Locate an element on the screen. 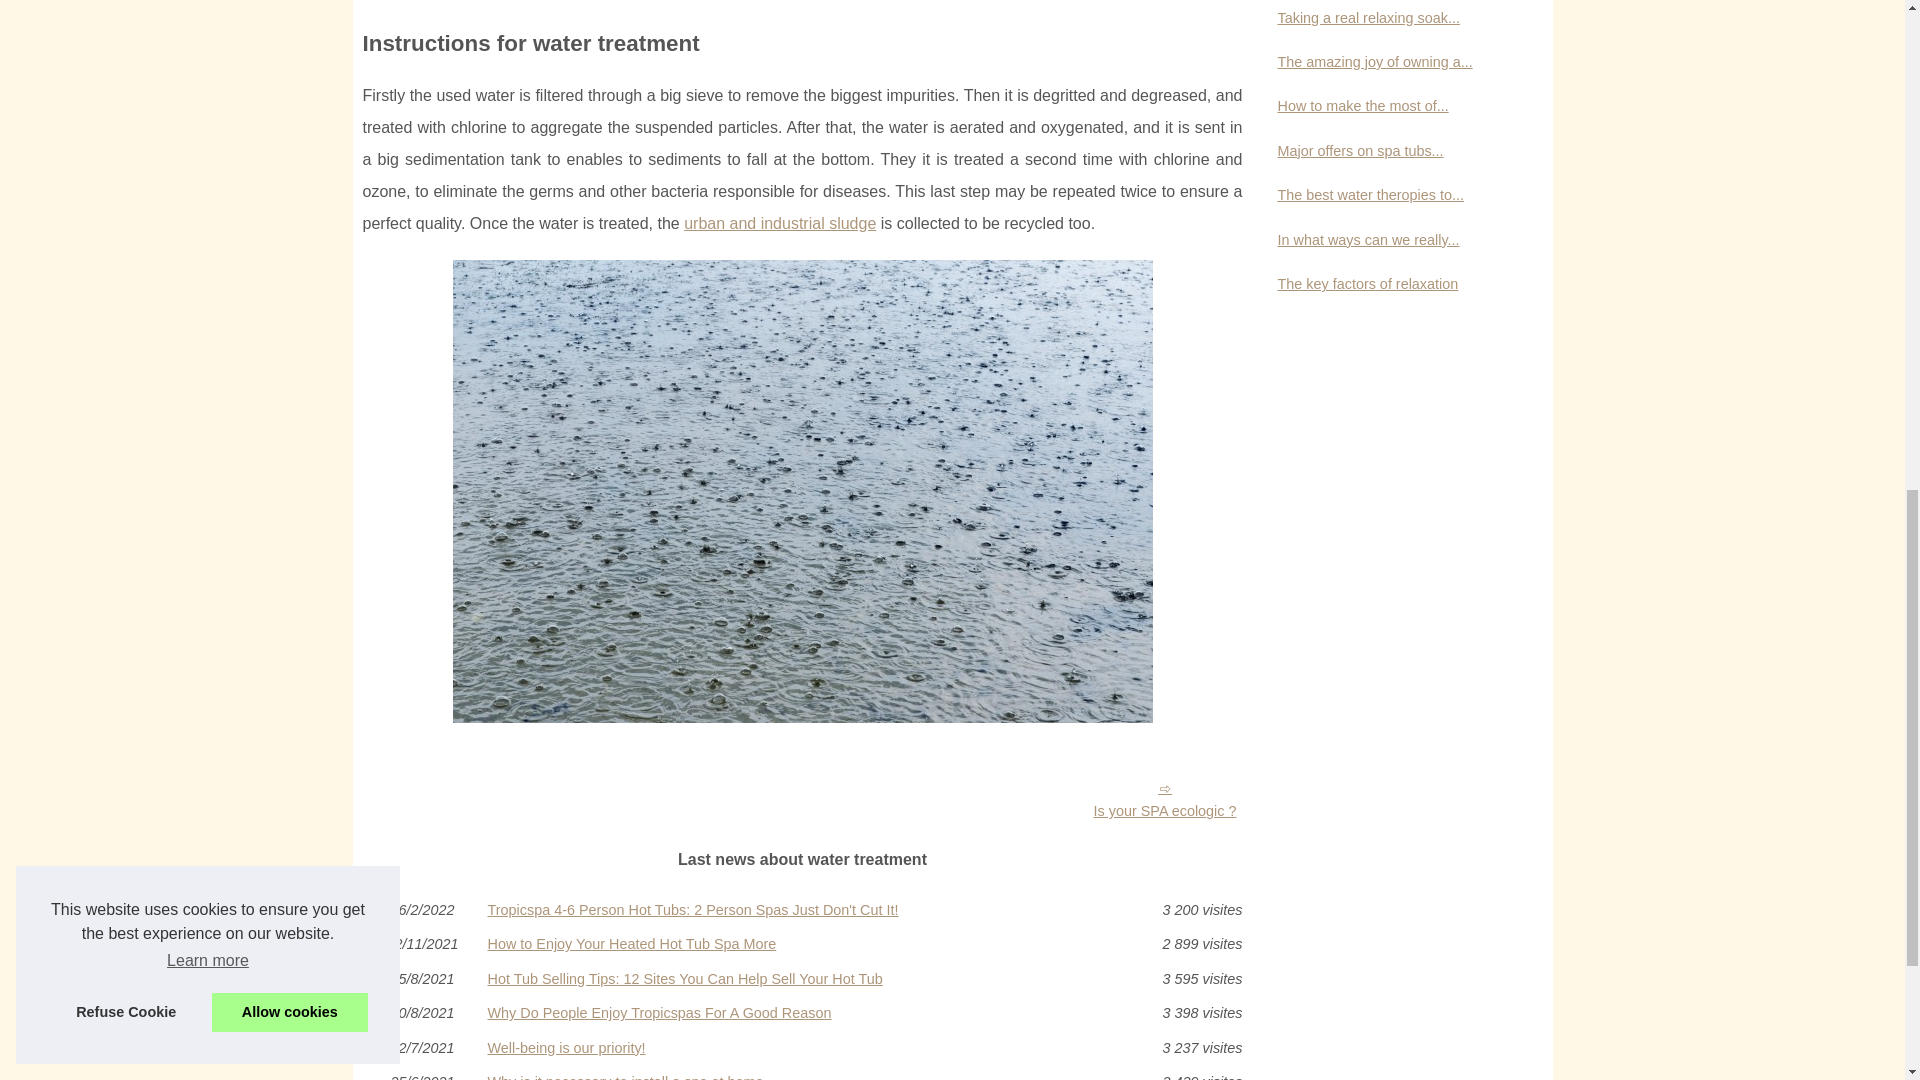 The image size is (1920, 1080). The key factors of relaxation is located at coordinates (1392, 284).